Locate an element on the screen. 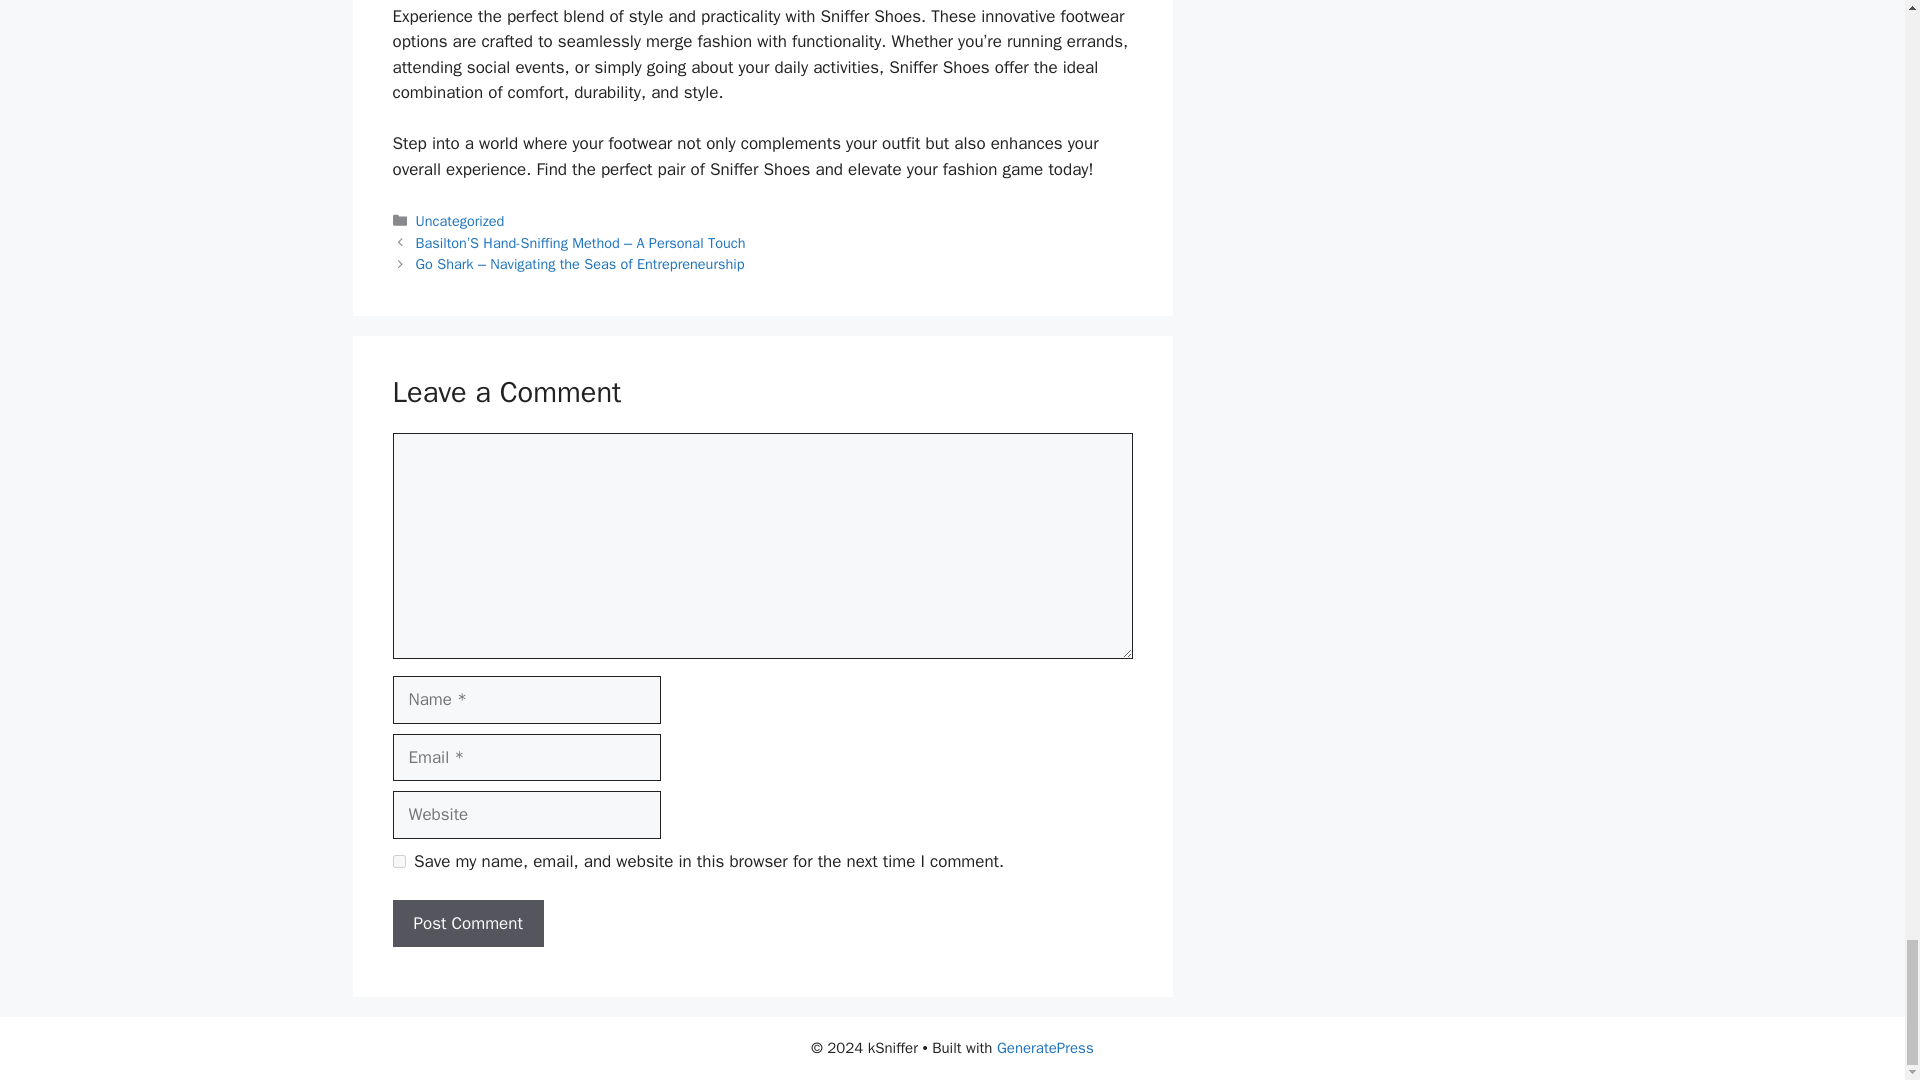  Post Comment is located at coordinates (467, 924).